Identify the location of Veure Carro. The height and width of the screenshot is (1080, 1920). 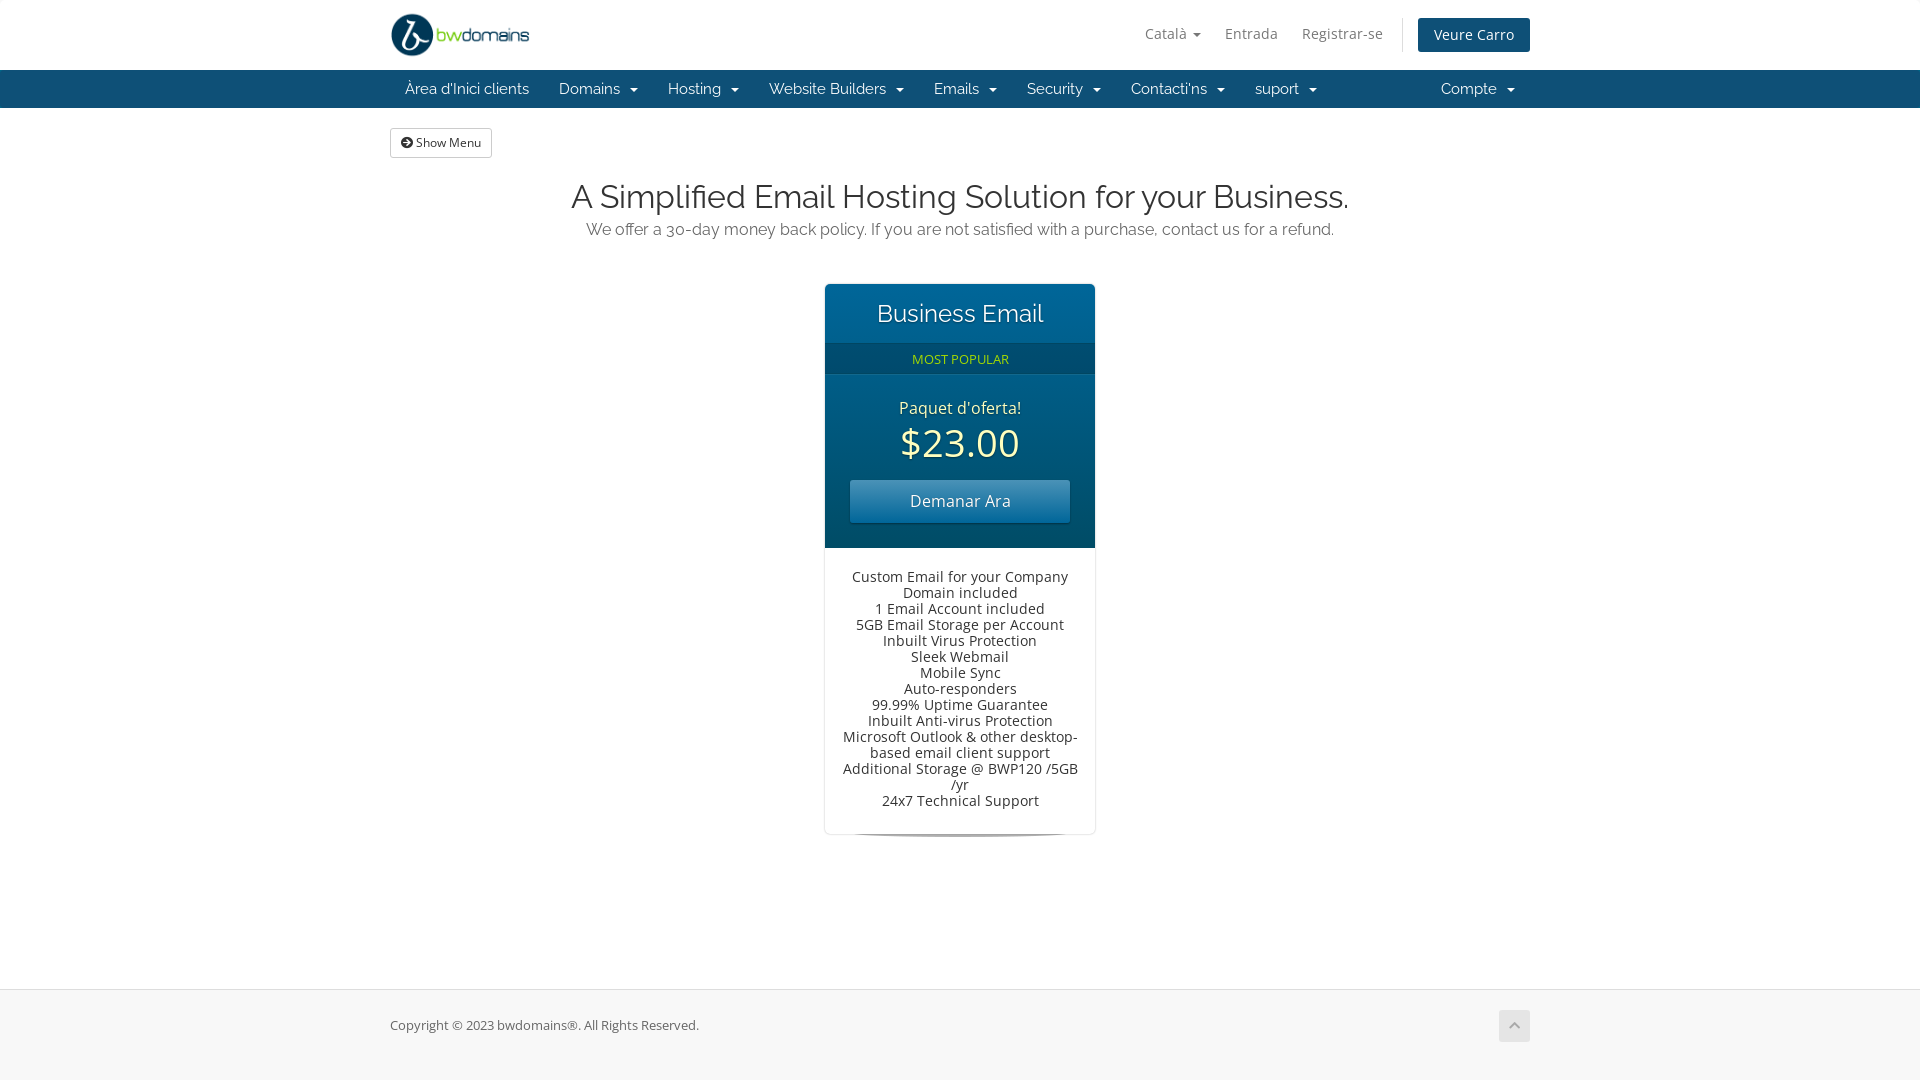
(1474, 35).